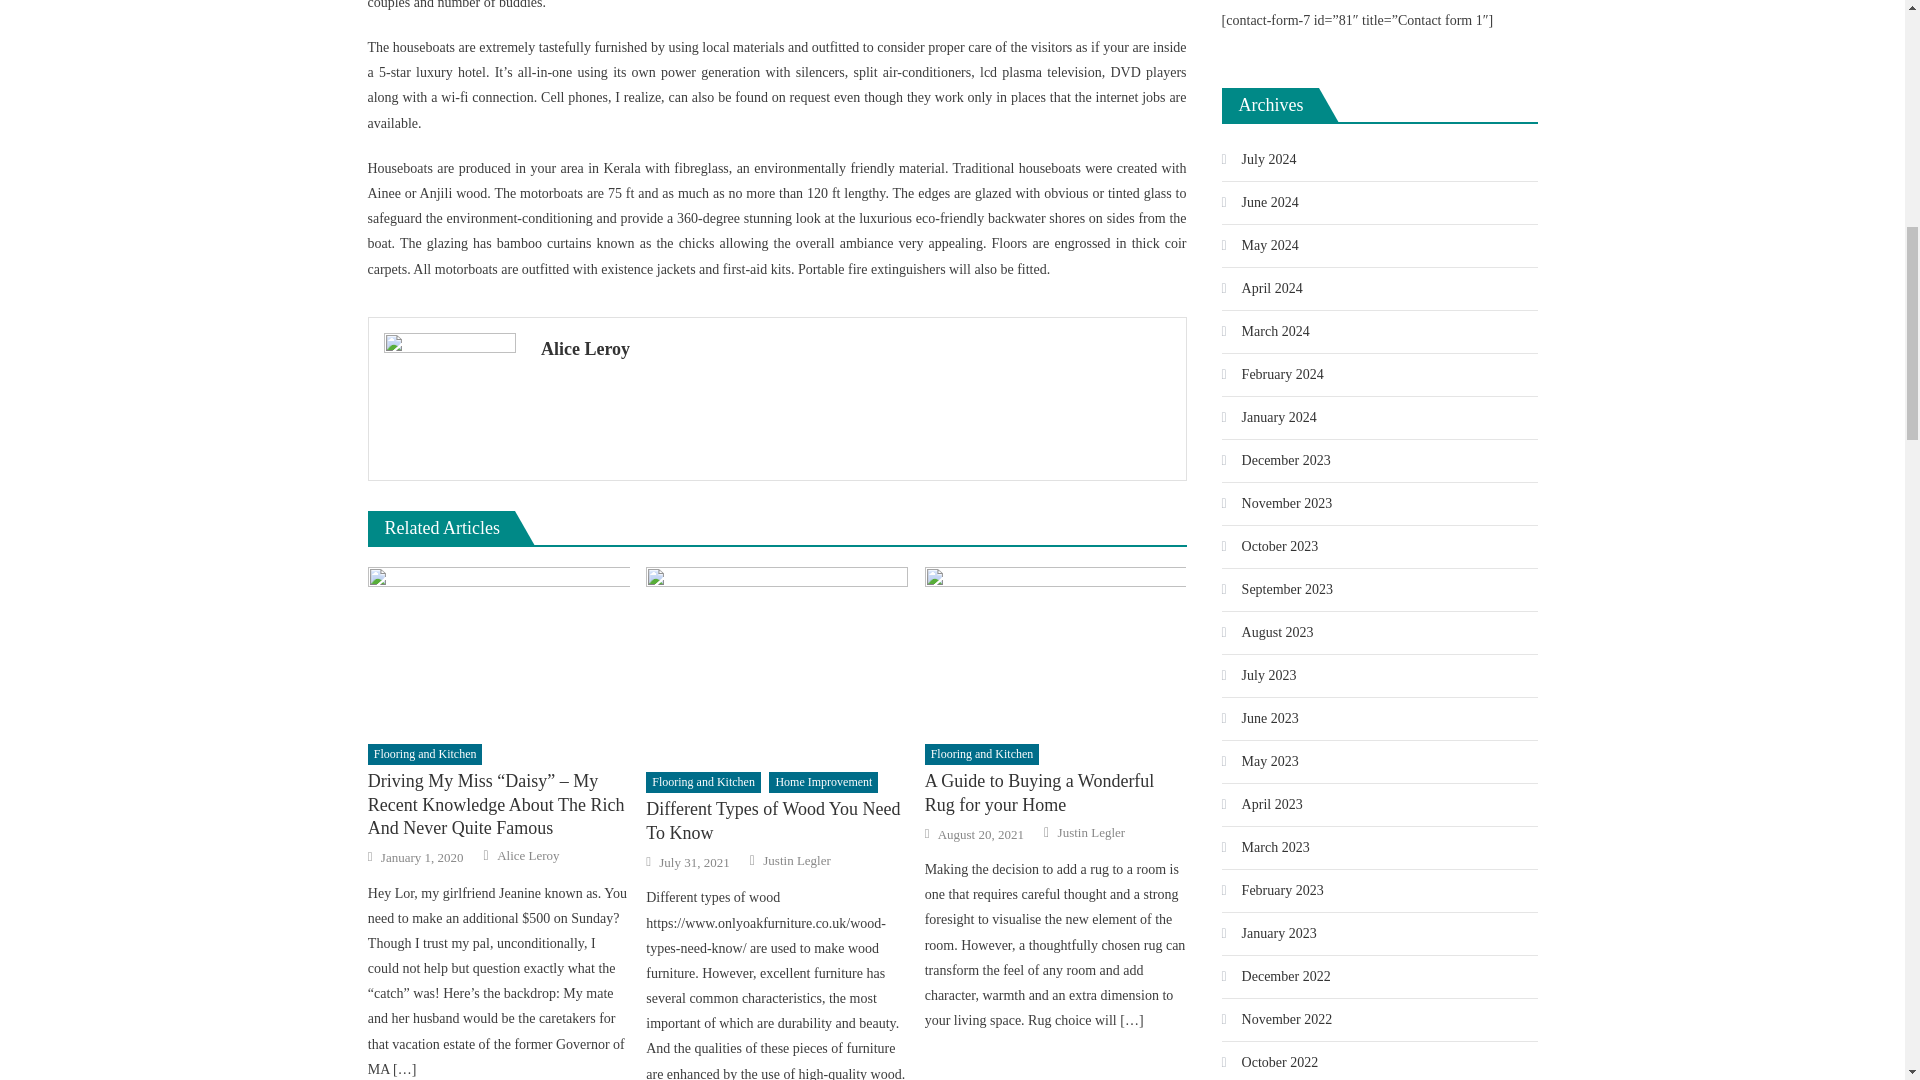 This screenshot has height=1080, width=1920. Describe the element at coordinates (776, 663) in the screenshot. I see `Different Types of Wood You Need To Know` at that location.